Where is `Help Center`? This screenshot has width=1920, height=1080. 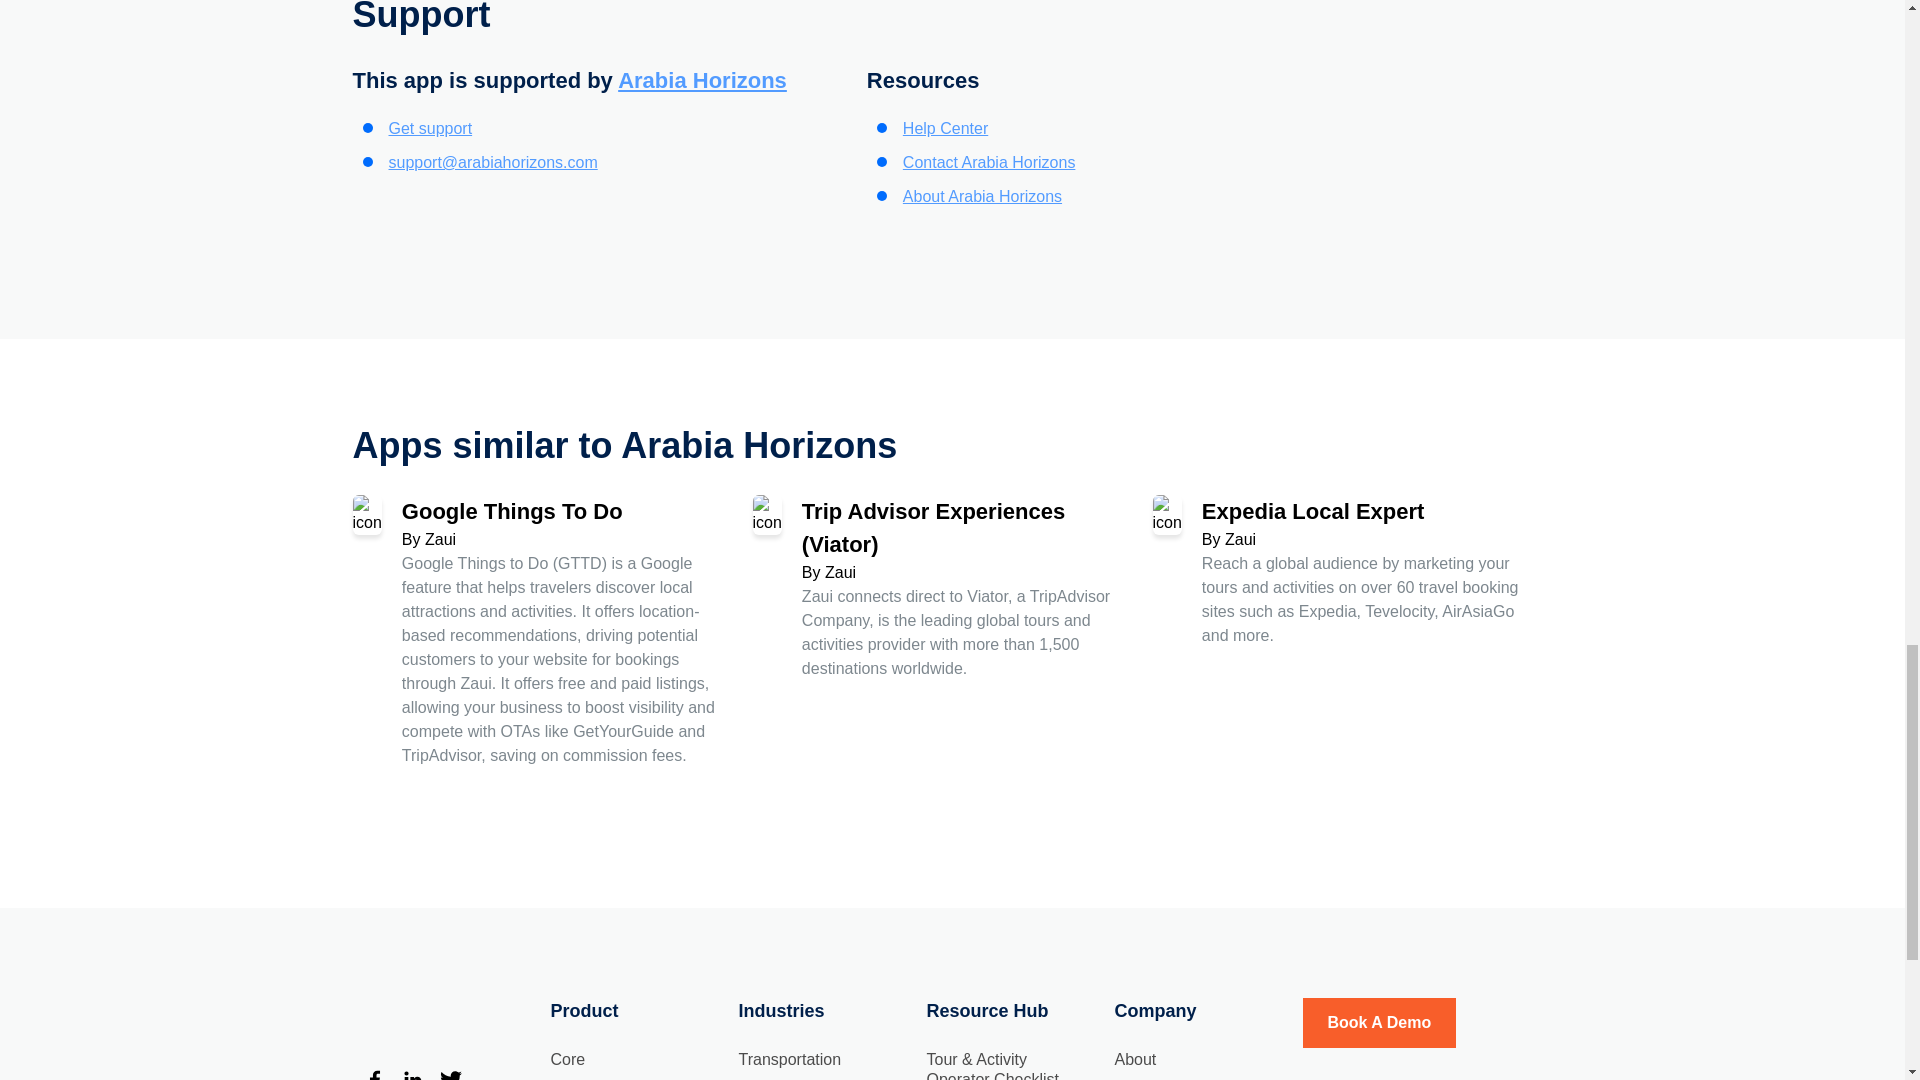 Help Center is located at coordinates (945, 128).